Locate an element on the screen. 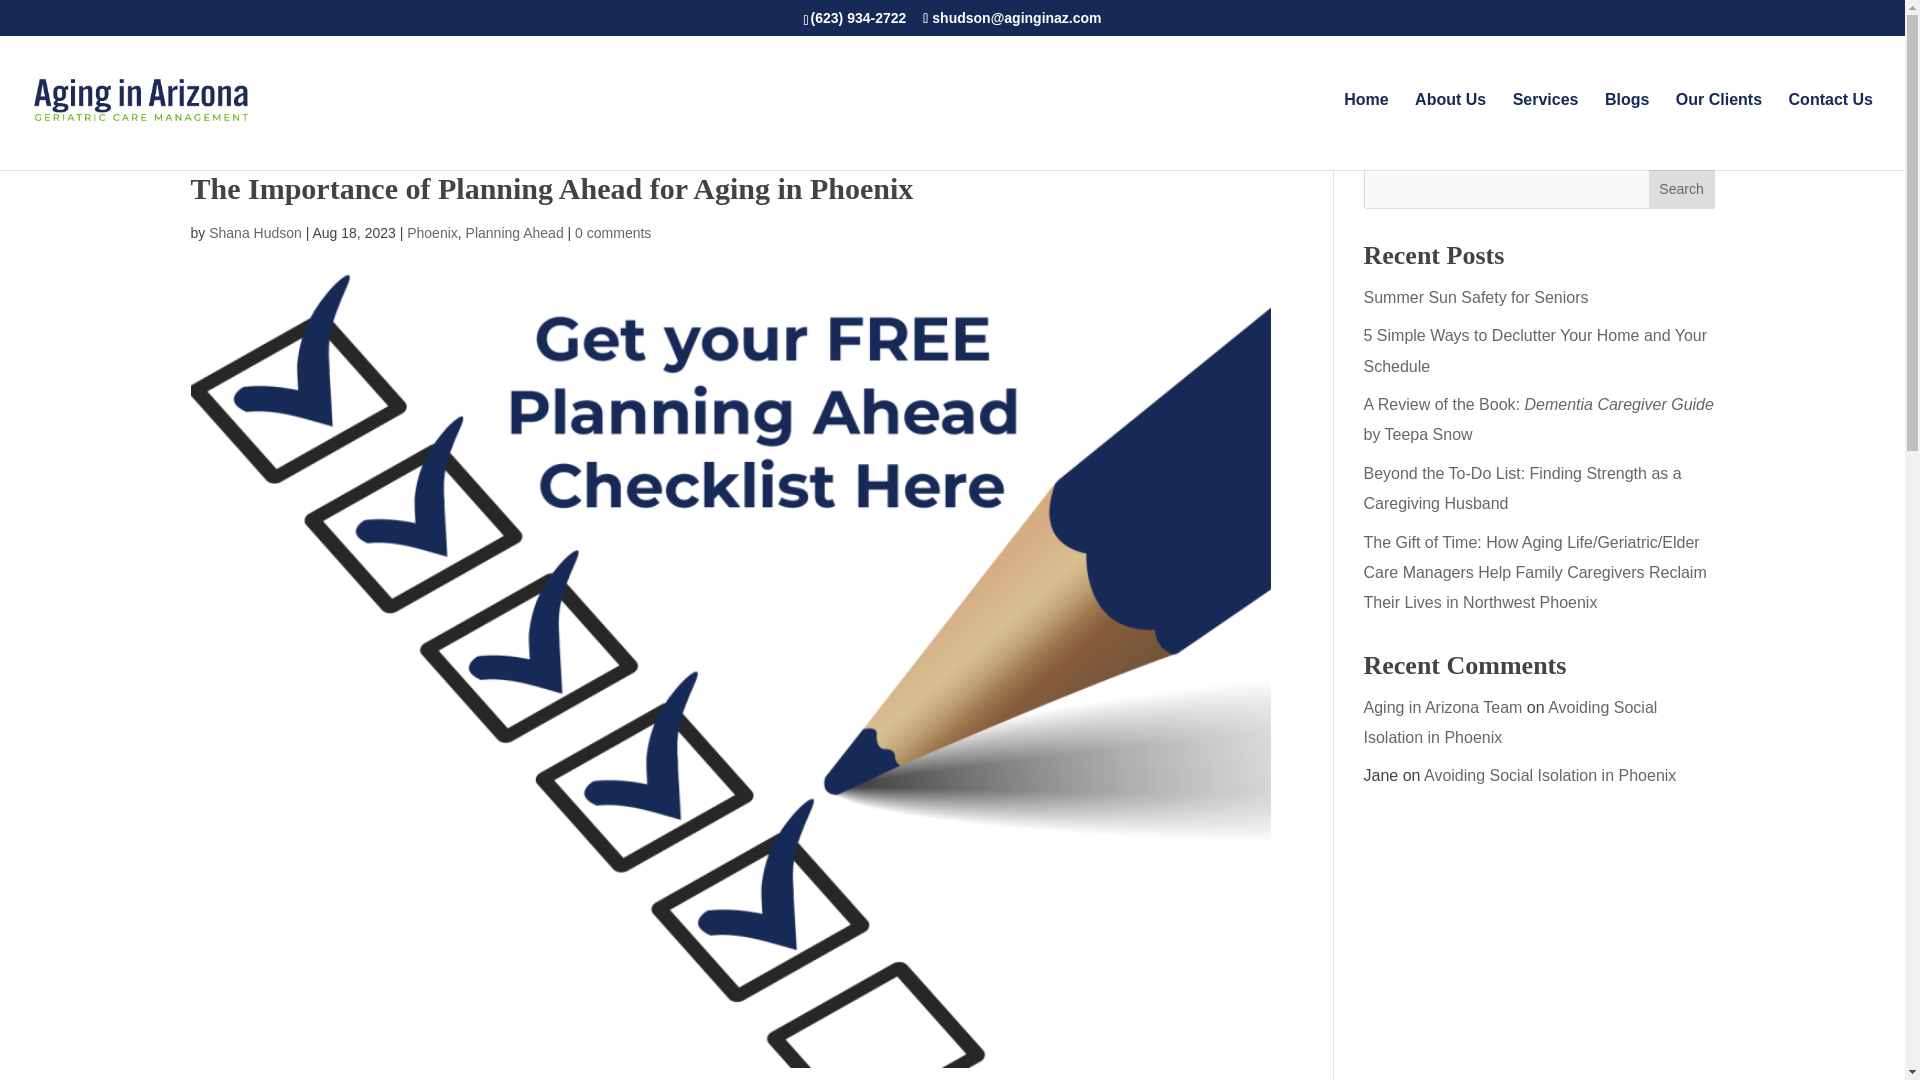 The width and height of the screenshot is (1920, 1080). Phoenix is located at coordinates (432, 232).